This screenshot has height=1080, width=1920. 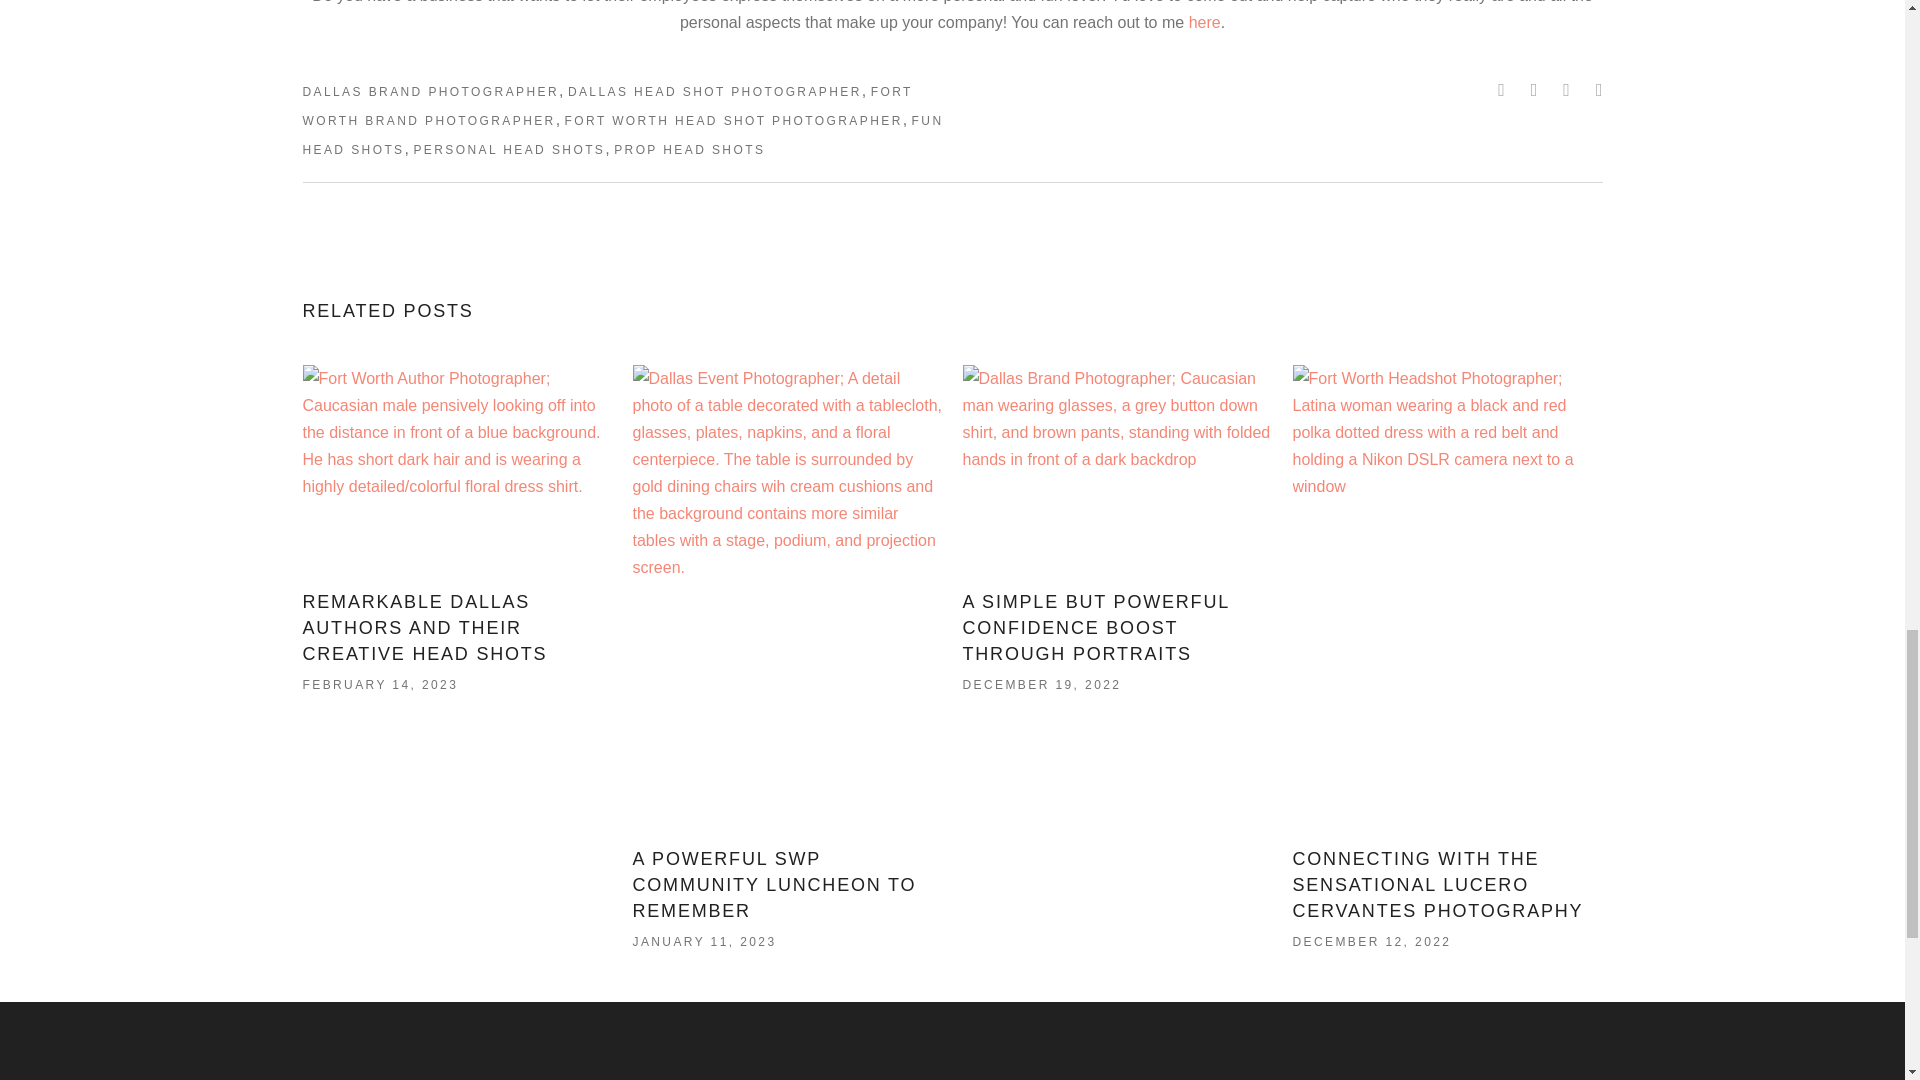 What do you see at coordinates (456, 468) in the screenshot?
I see `Remarkable Dallas Authors and Their Creative Head Shots` at bounding box center [456, 468].